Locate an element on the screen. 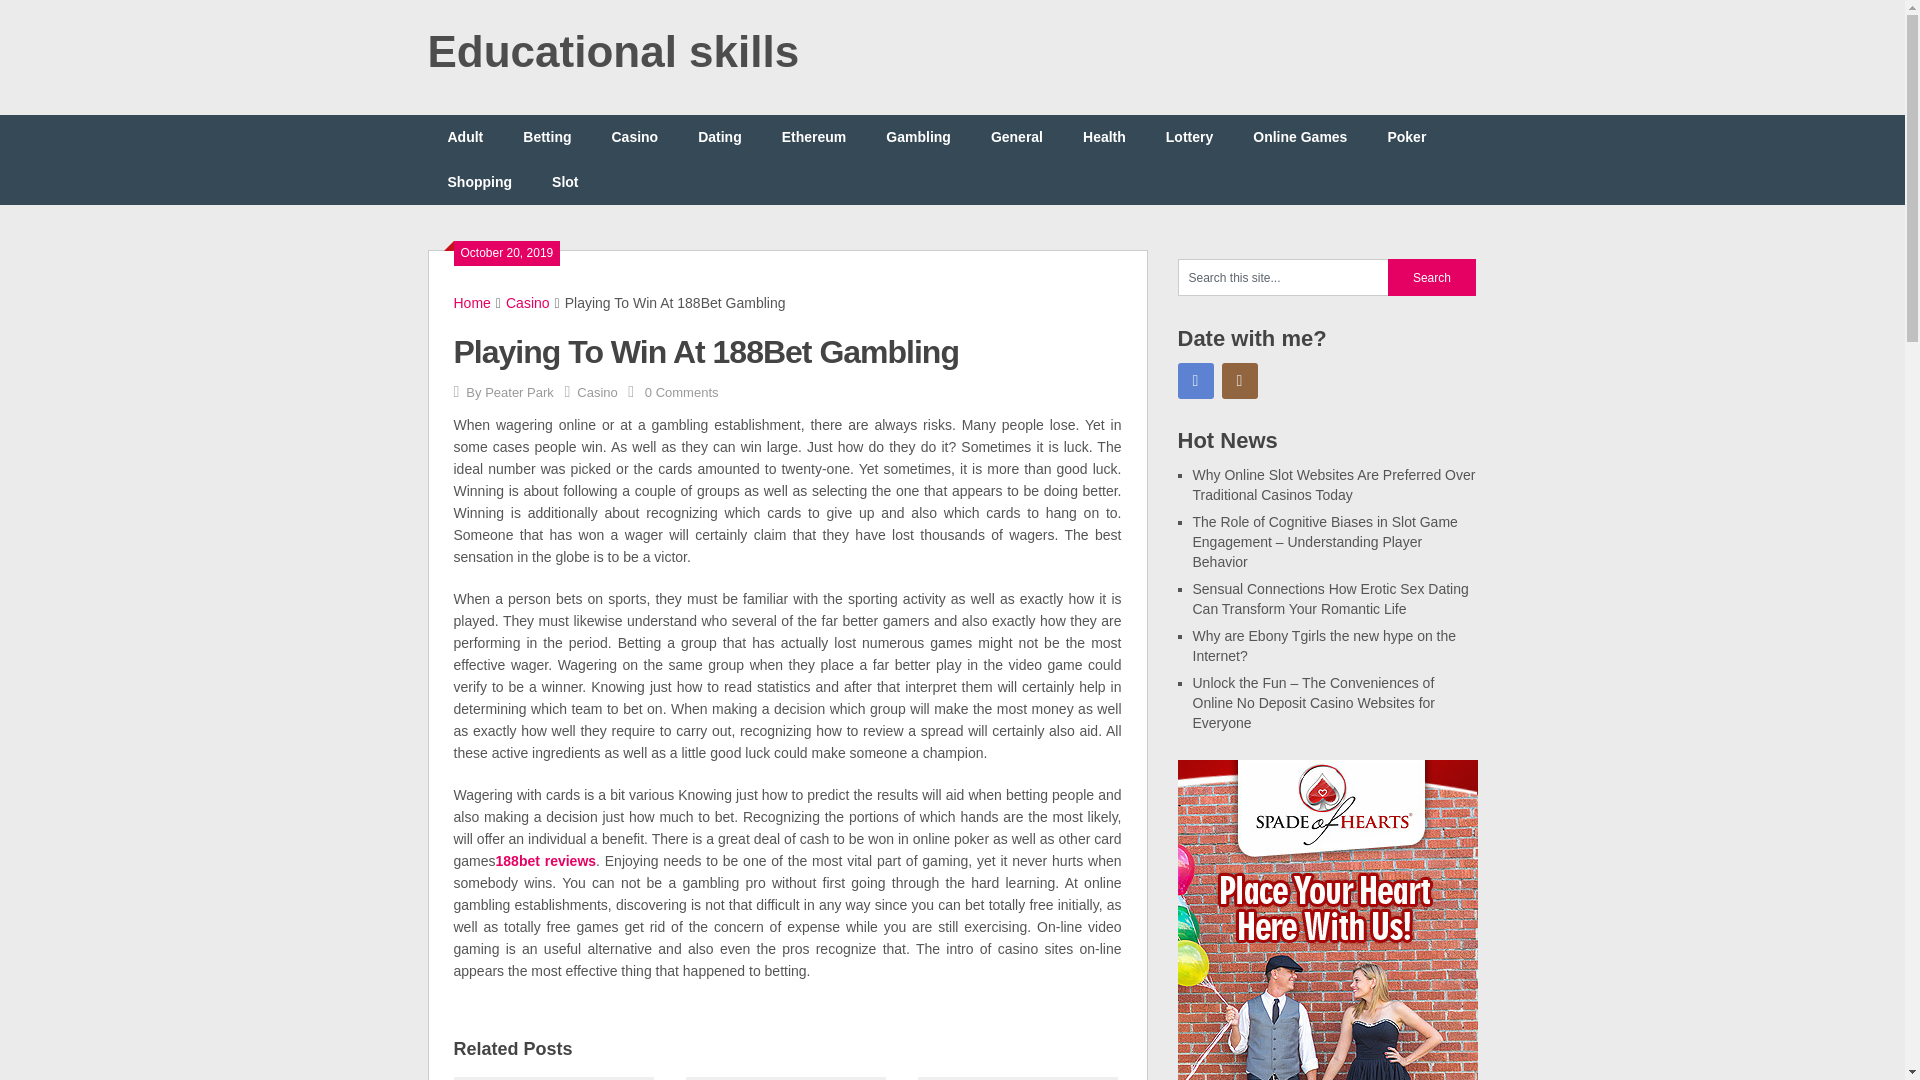 The height and width of the screenshot is (1080, 1920). Why are Ebony Tgirls the new hype on the Internet? is located at coordinates (1324, 646).